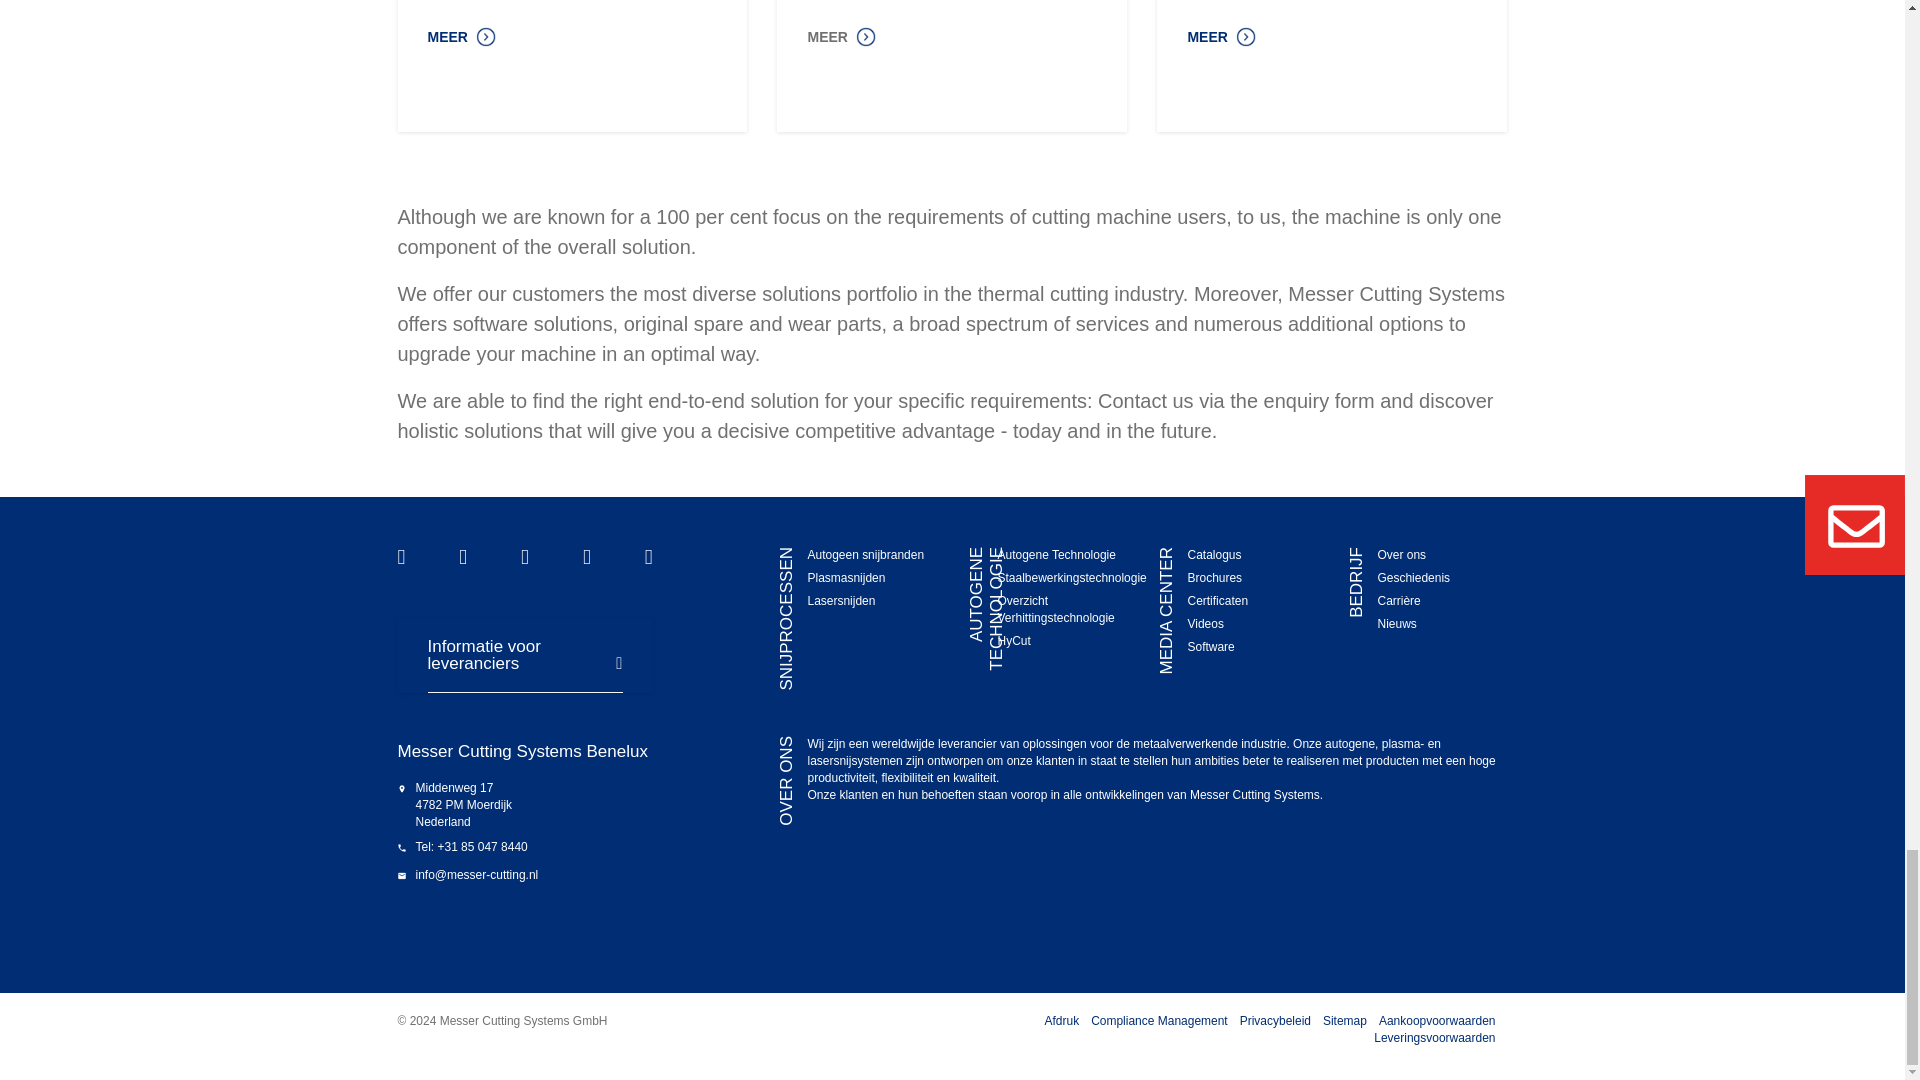 The image size is (1920, 1080). Describe the element at coordinates (1056, 554) in the screenshot. I see `Autogene Technologie` at that location.